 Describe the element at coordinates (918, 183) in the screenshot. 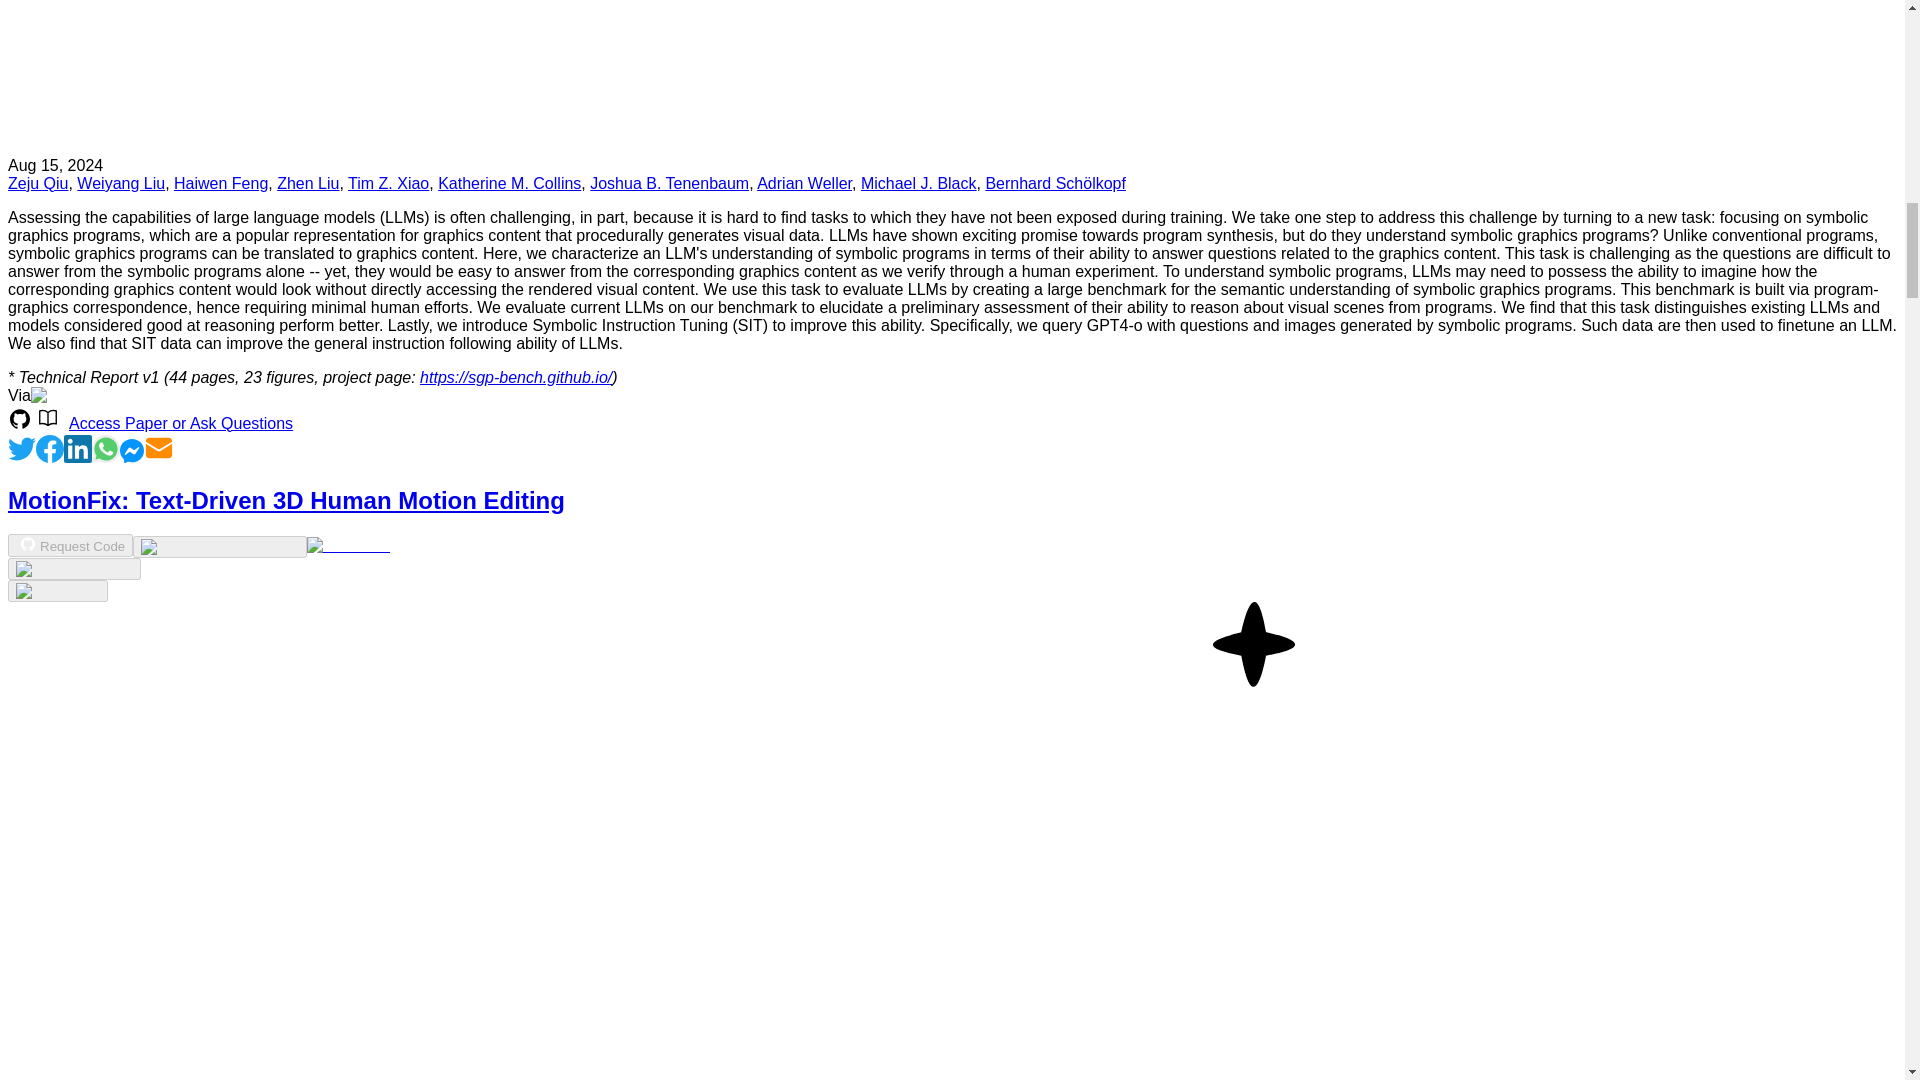

I see `Michael J. Black` at that location.